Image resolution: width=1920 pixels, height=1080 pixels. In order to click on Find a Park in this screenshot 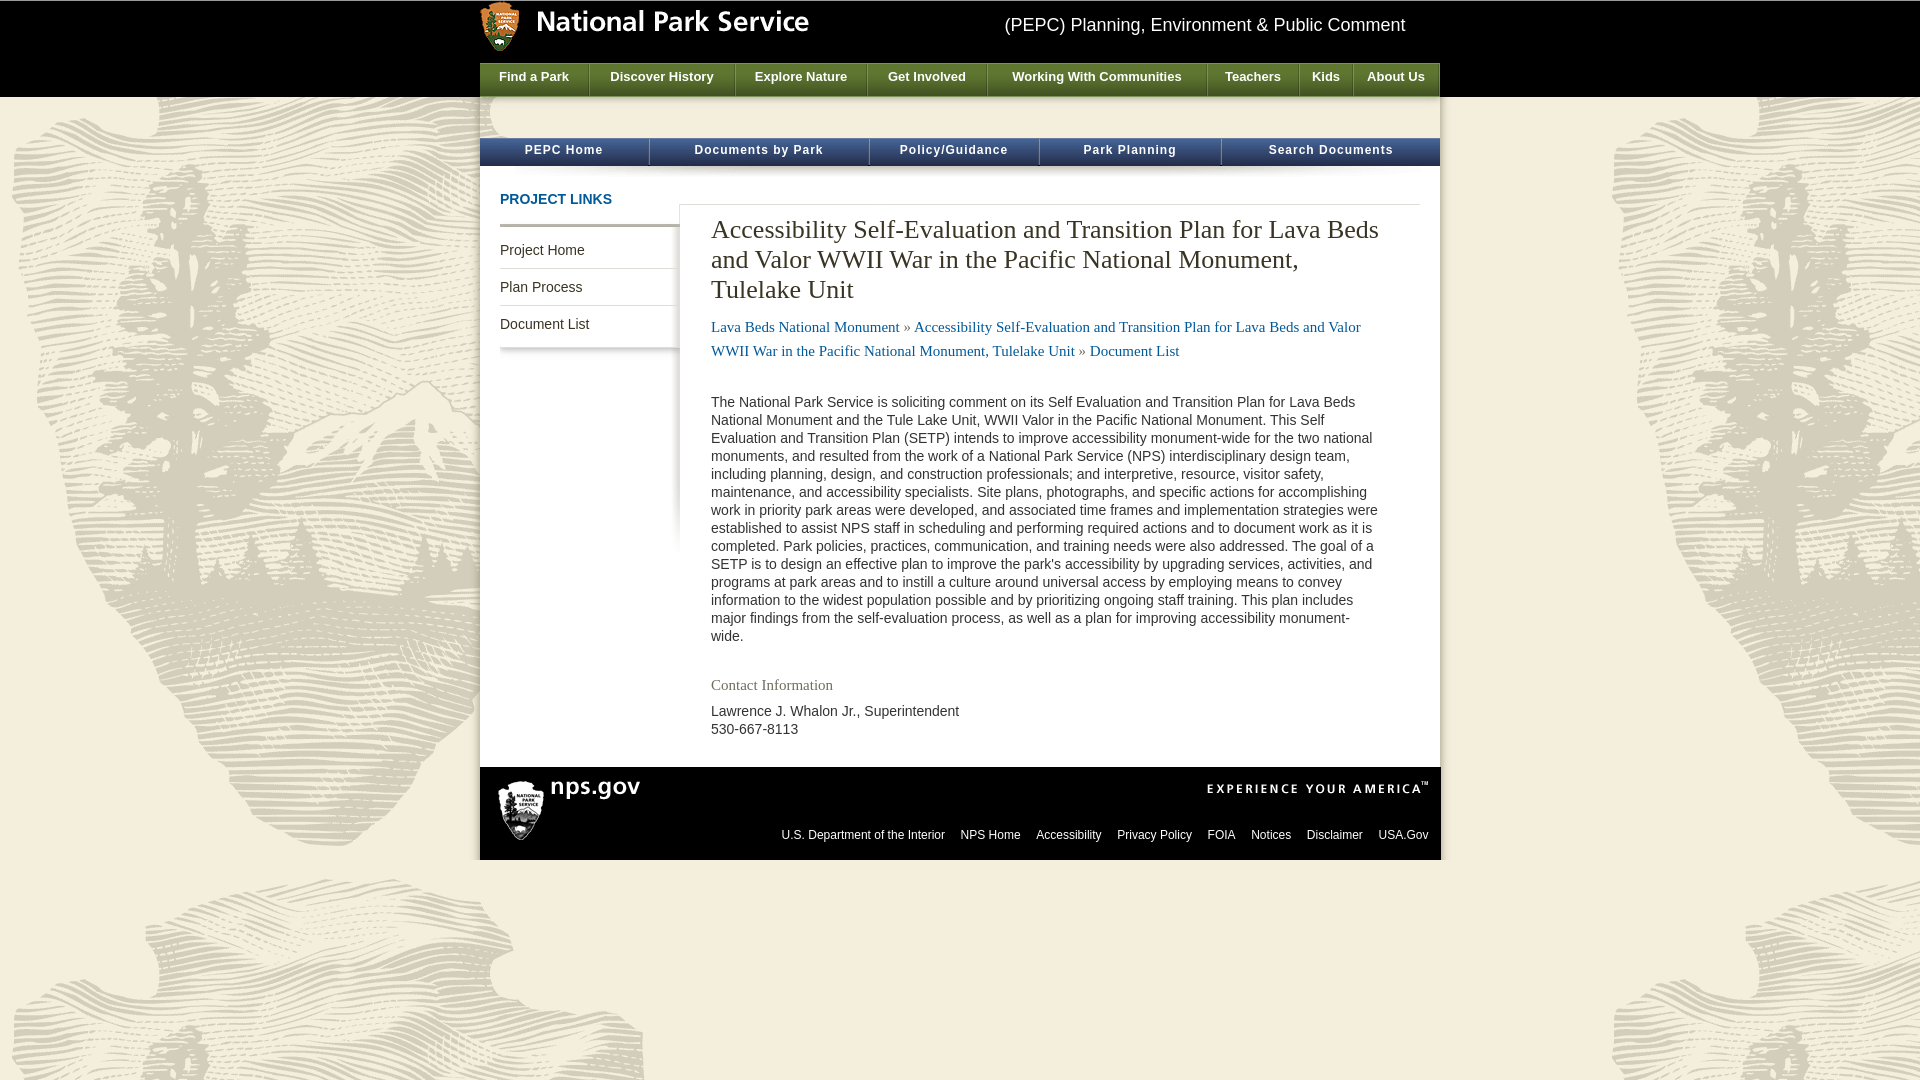, I will do `click(534, 80)`.